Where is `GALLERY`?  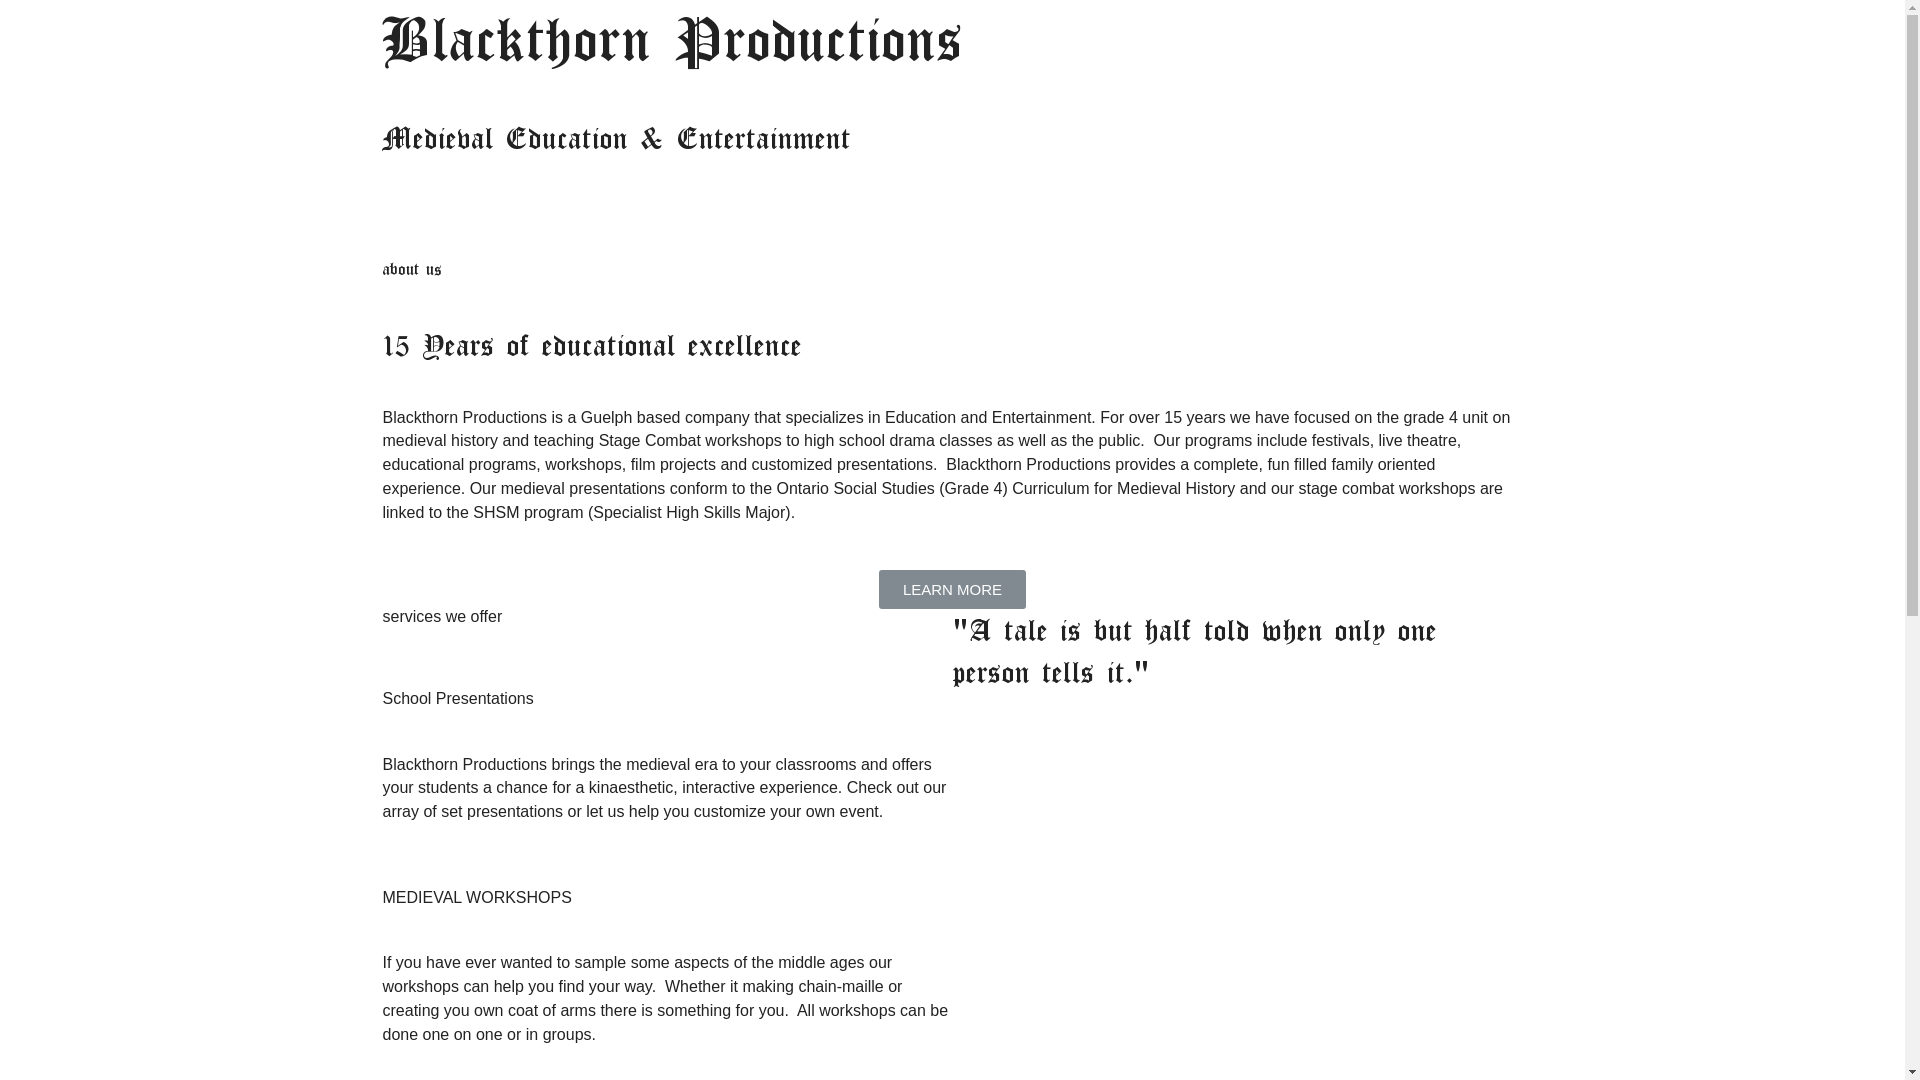 GALLERY is located at coordinates (1392, 32).